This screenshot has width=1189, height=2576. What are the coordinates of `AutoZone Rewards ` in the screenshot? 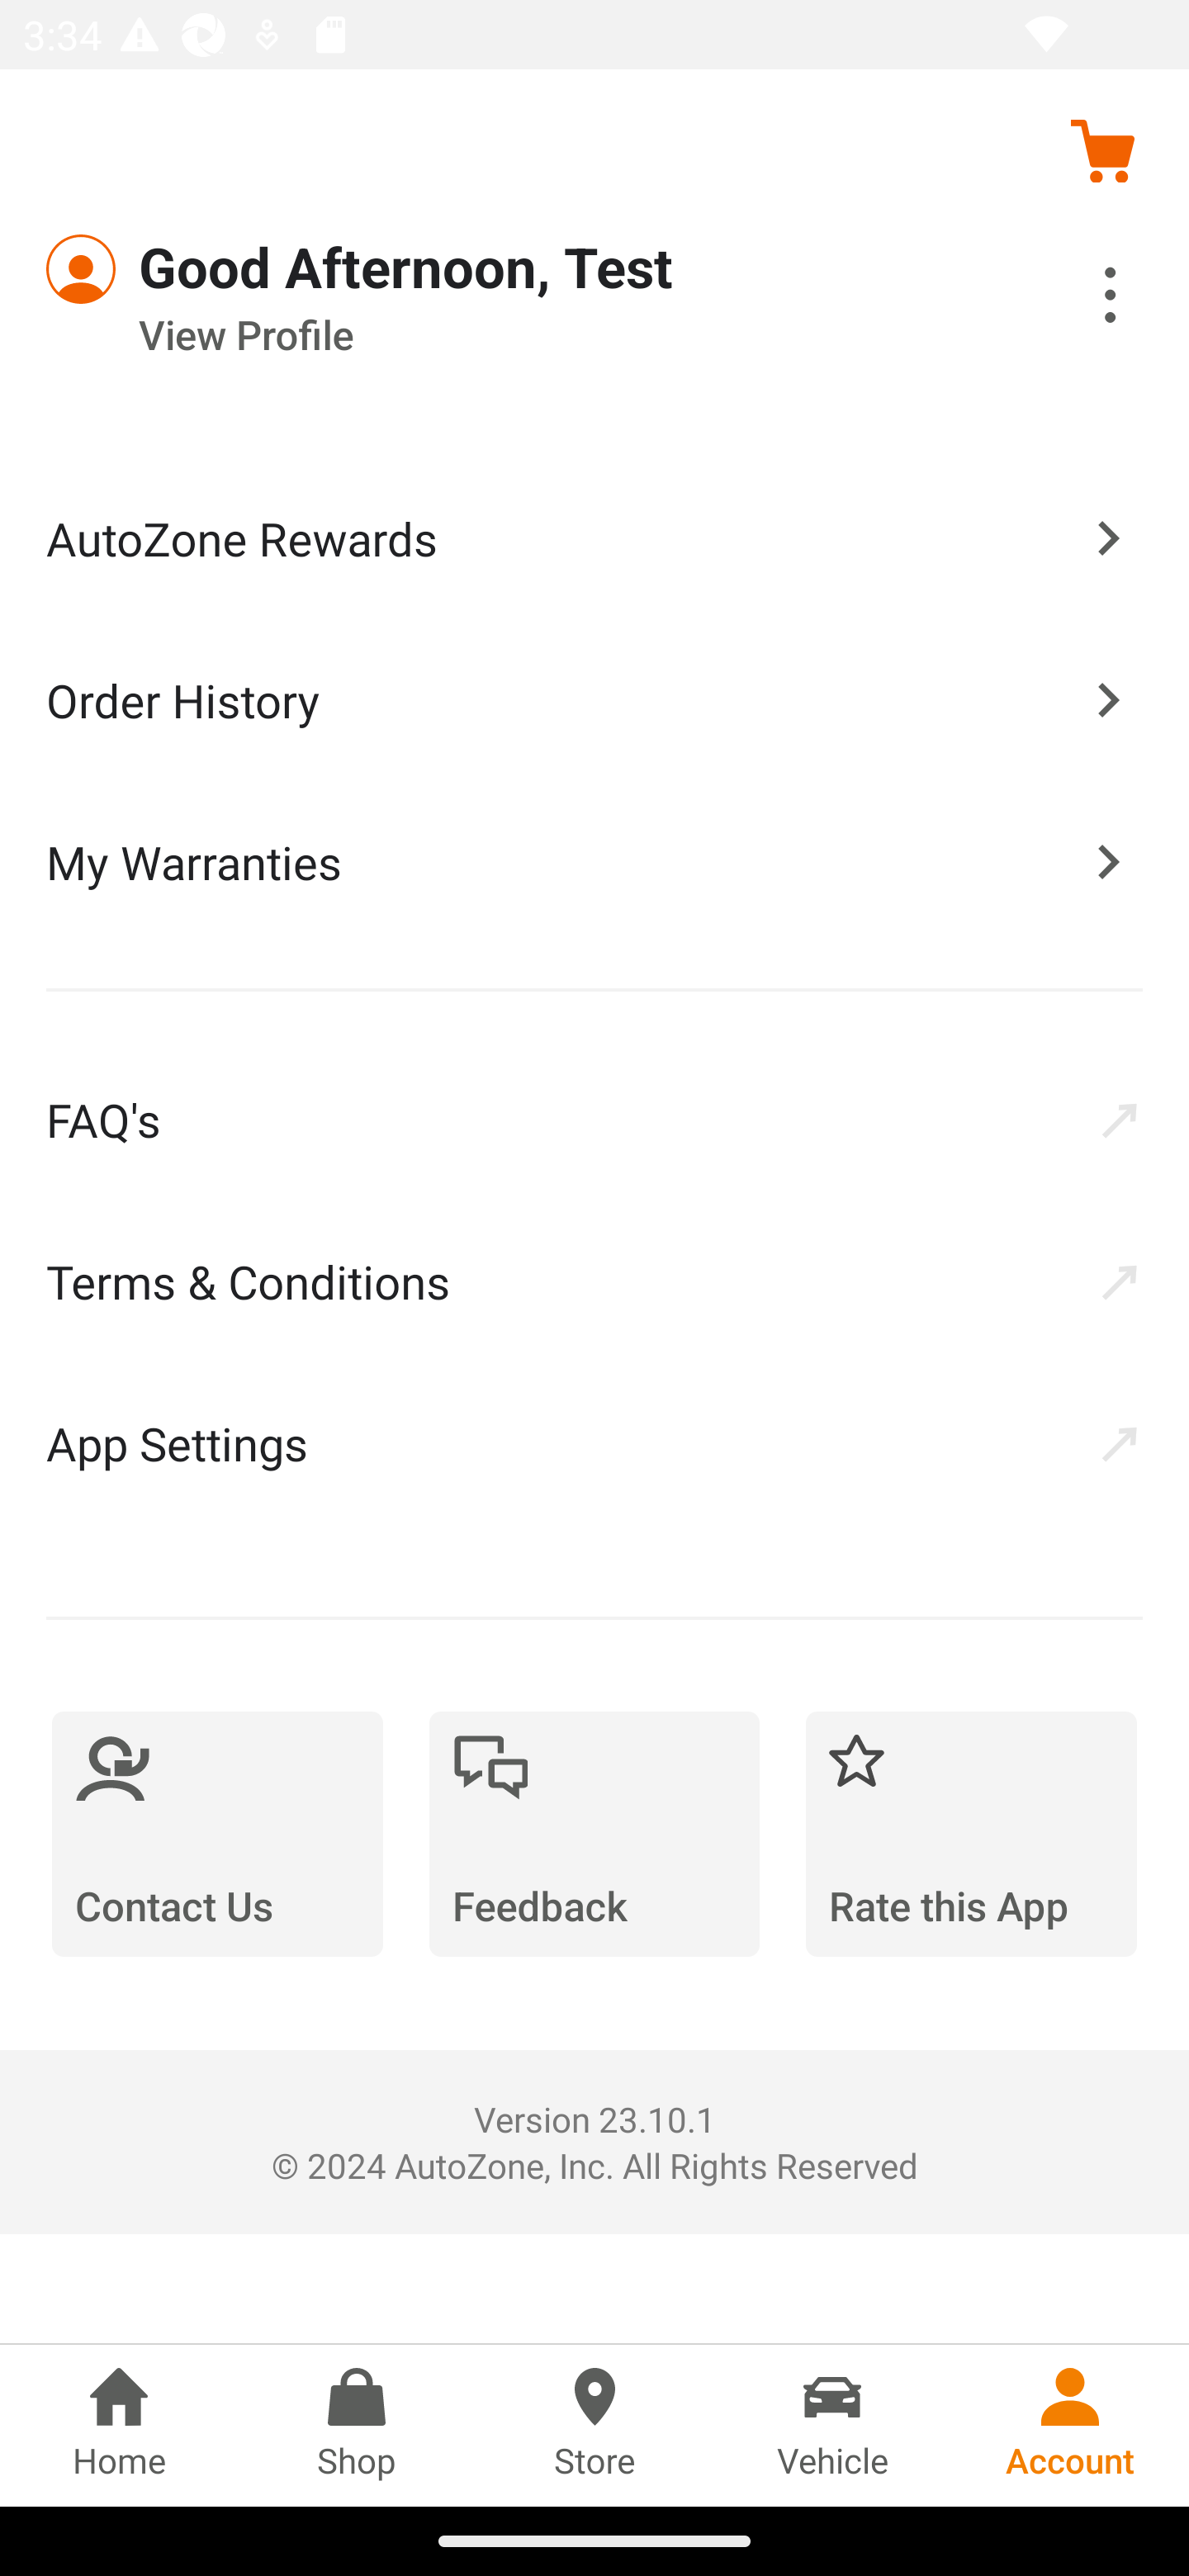 It's located at (594, 538).